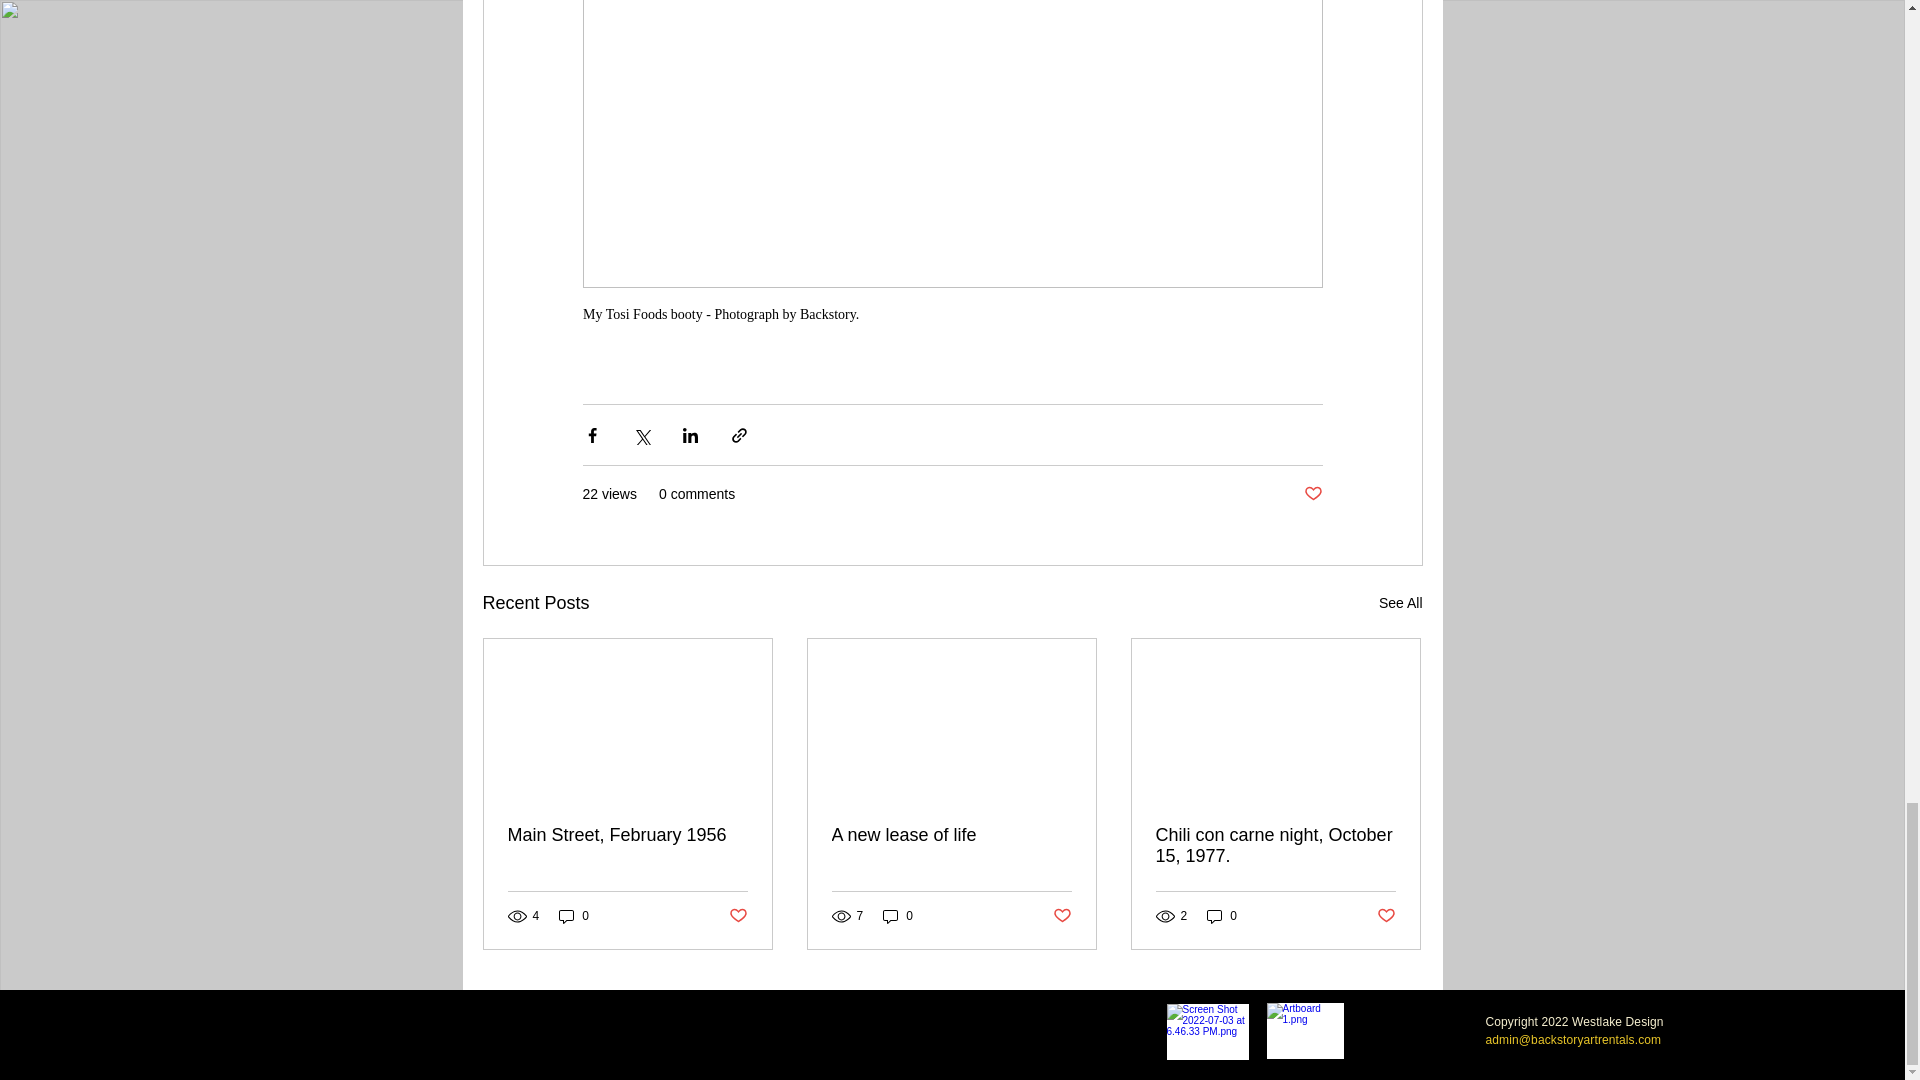 Image resolution: width=1920 pixels, height=1080 pixels. What do you see at coordinates (951, 835) in the screenshot?
I see `A new lease of life` at bounding box center [951, 835].